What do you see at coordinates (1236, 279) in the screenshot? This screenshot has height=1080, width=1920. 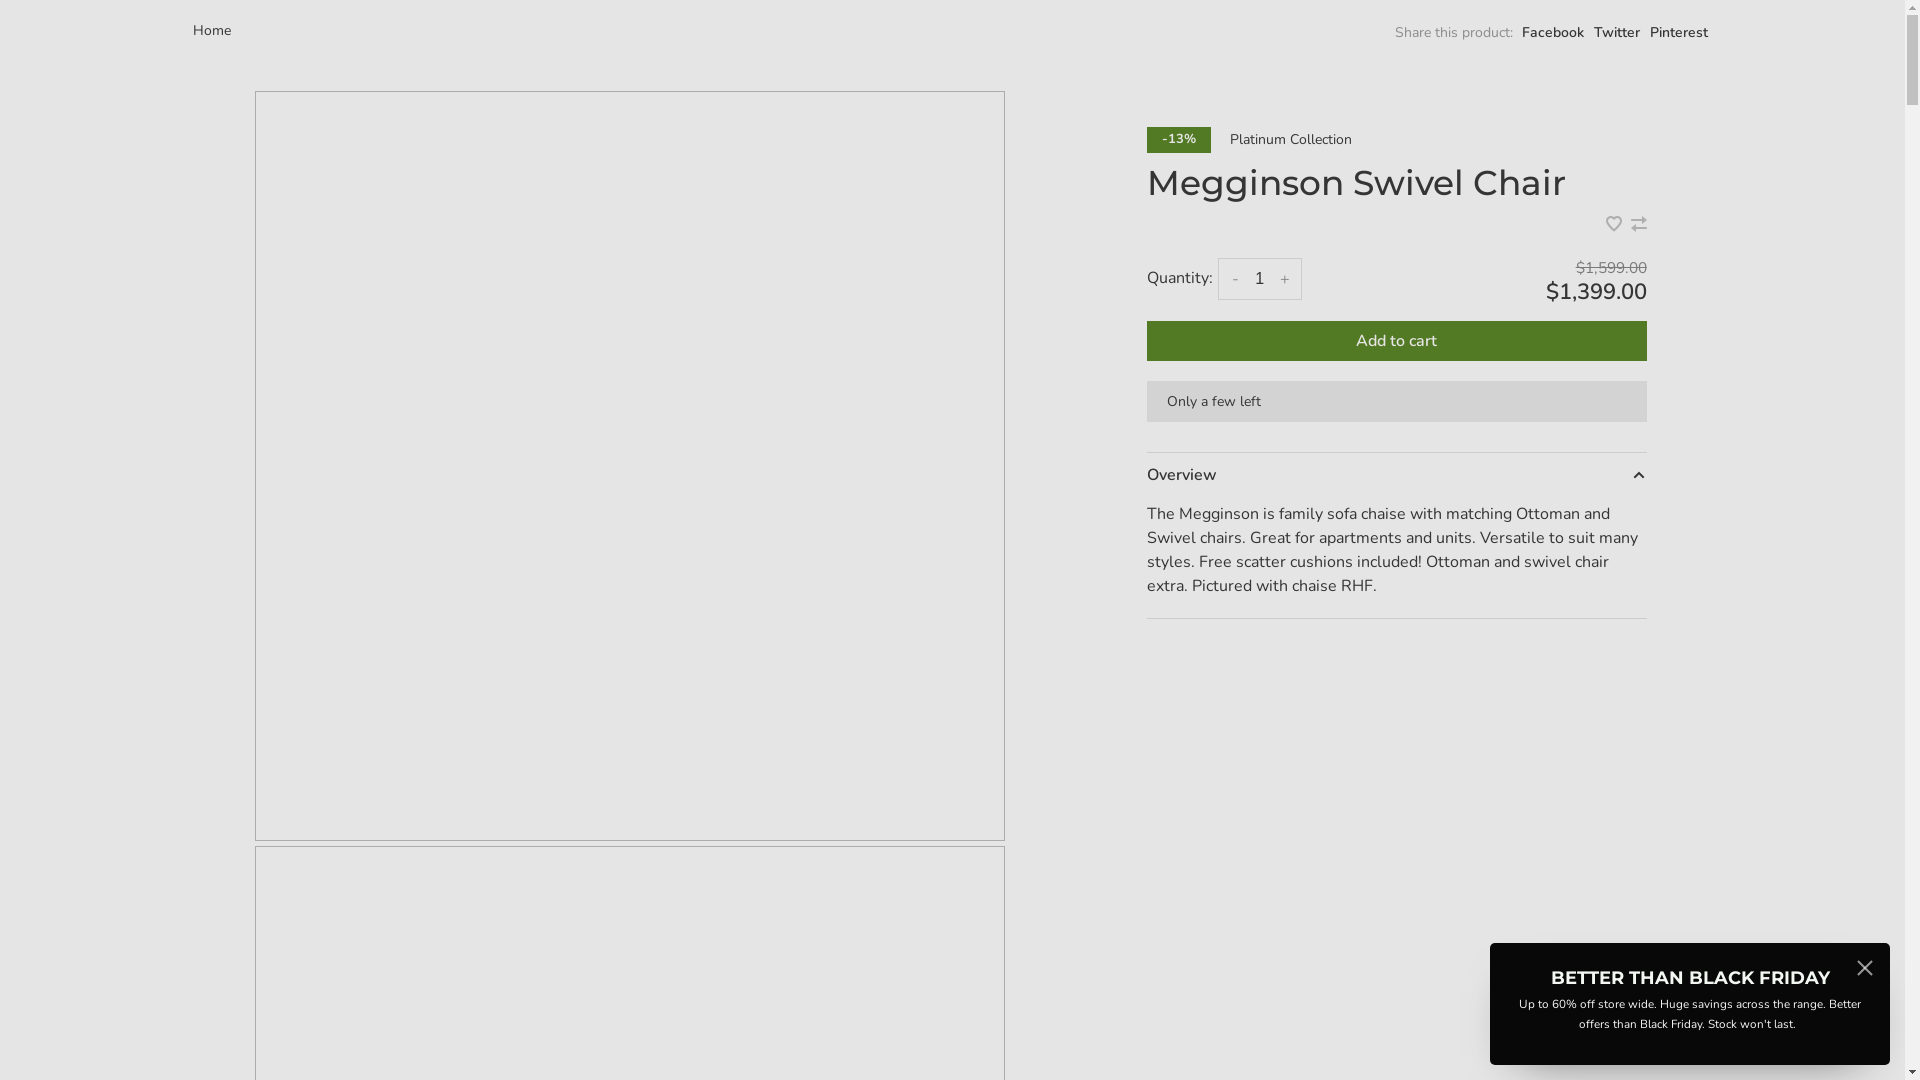 I see `-` at bounding box center [1236, 279].